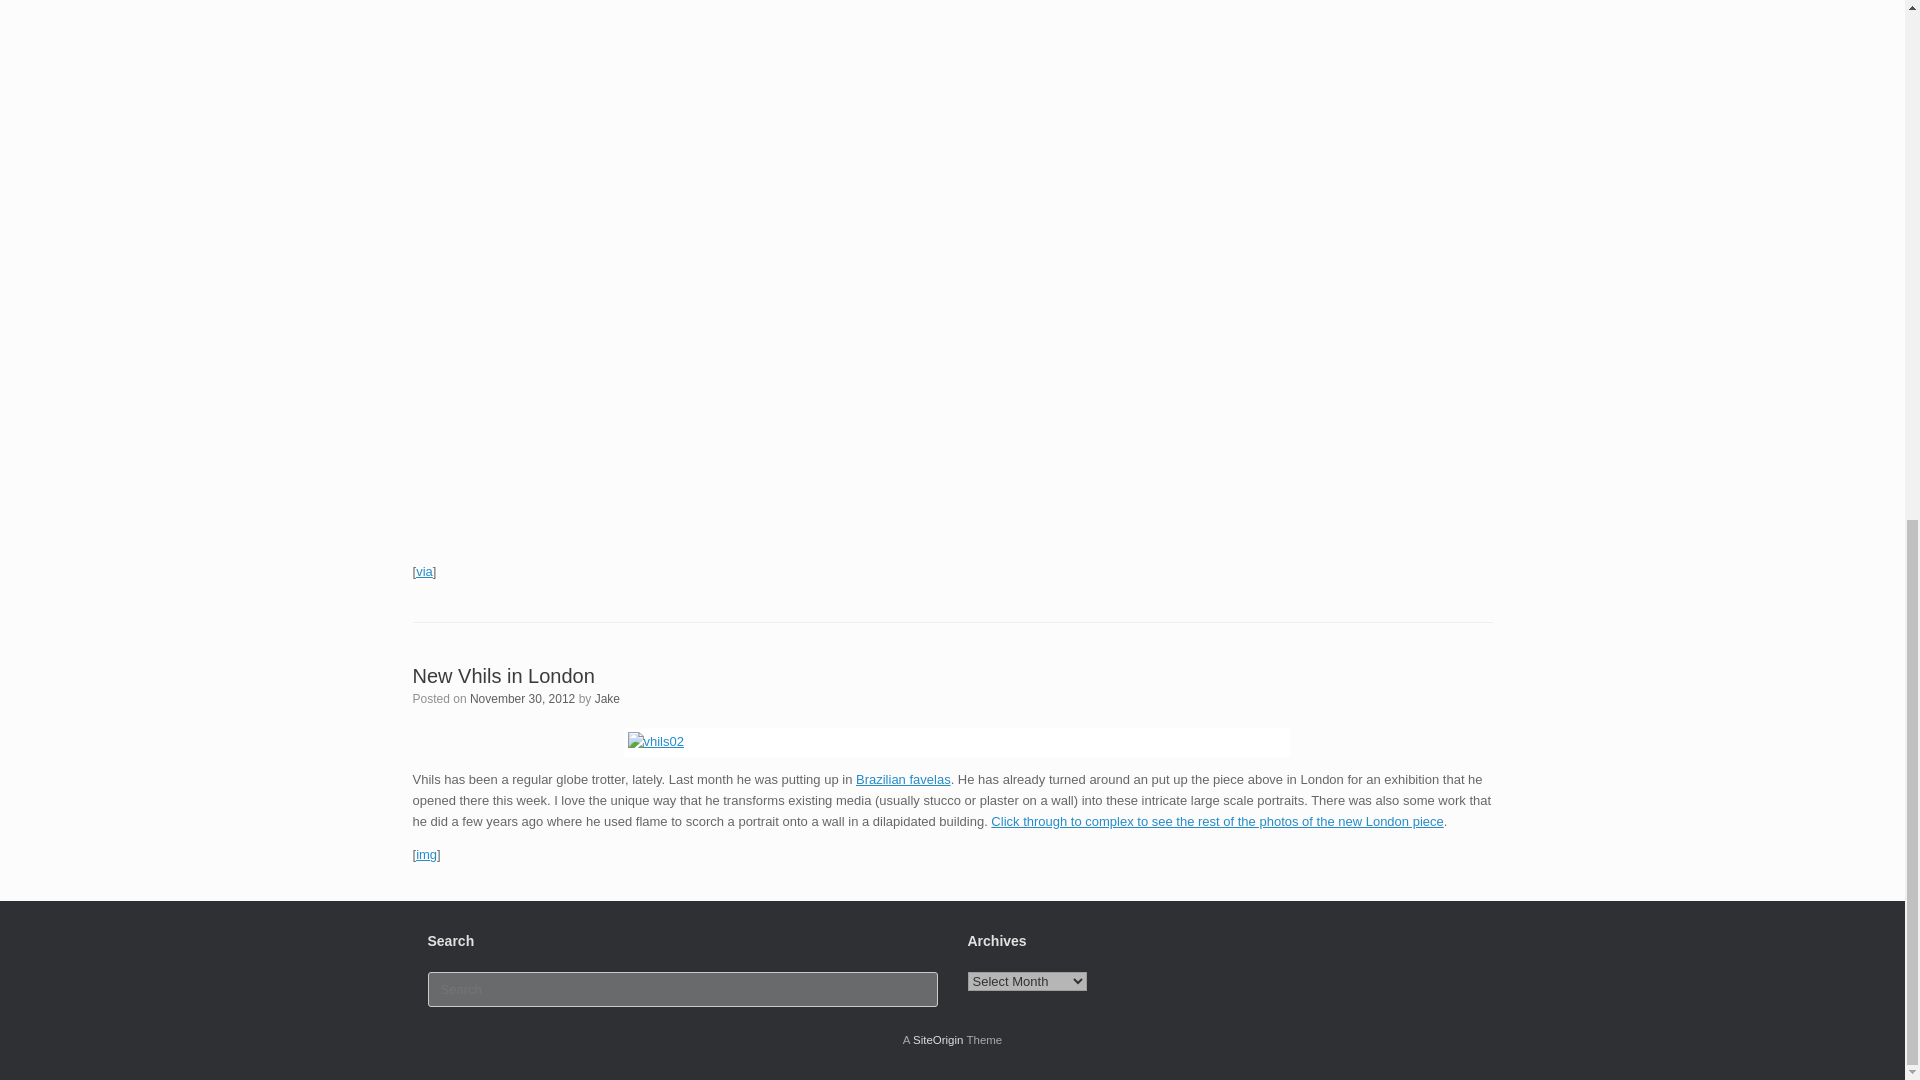 The height and width of the screenshot is (1080, 1920). I want to click on 10:32 am, so click(522, 699).